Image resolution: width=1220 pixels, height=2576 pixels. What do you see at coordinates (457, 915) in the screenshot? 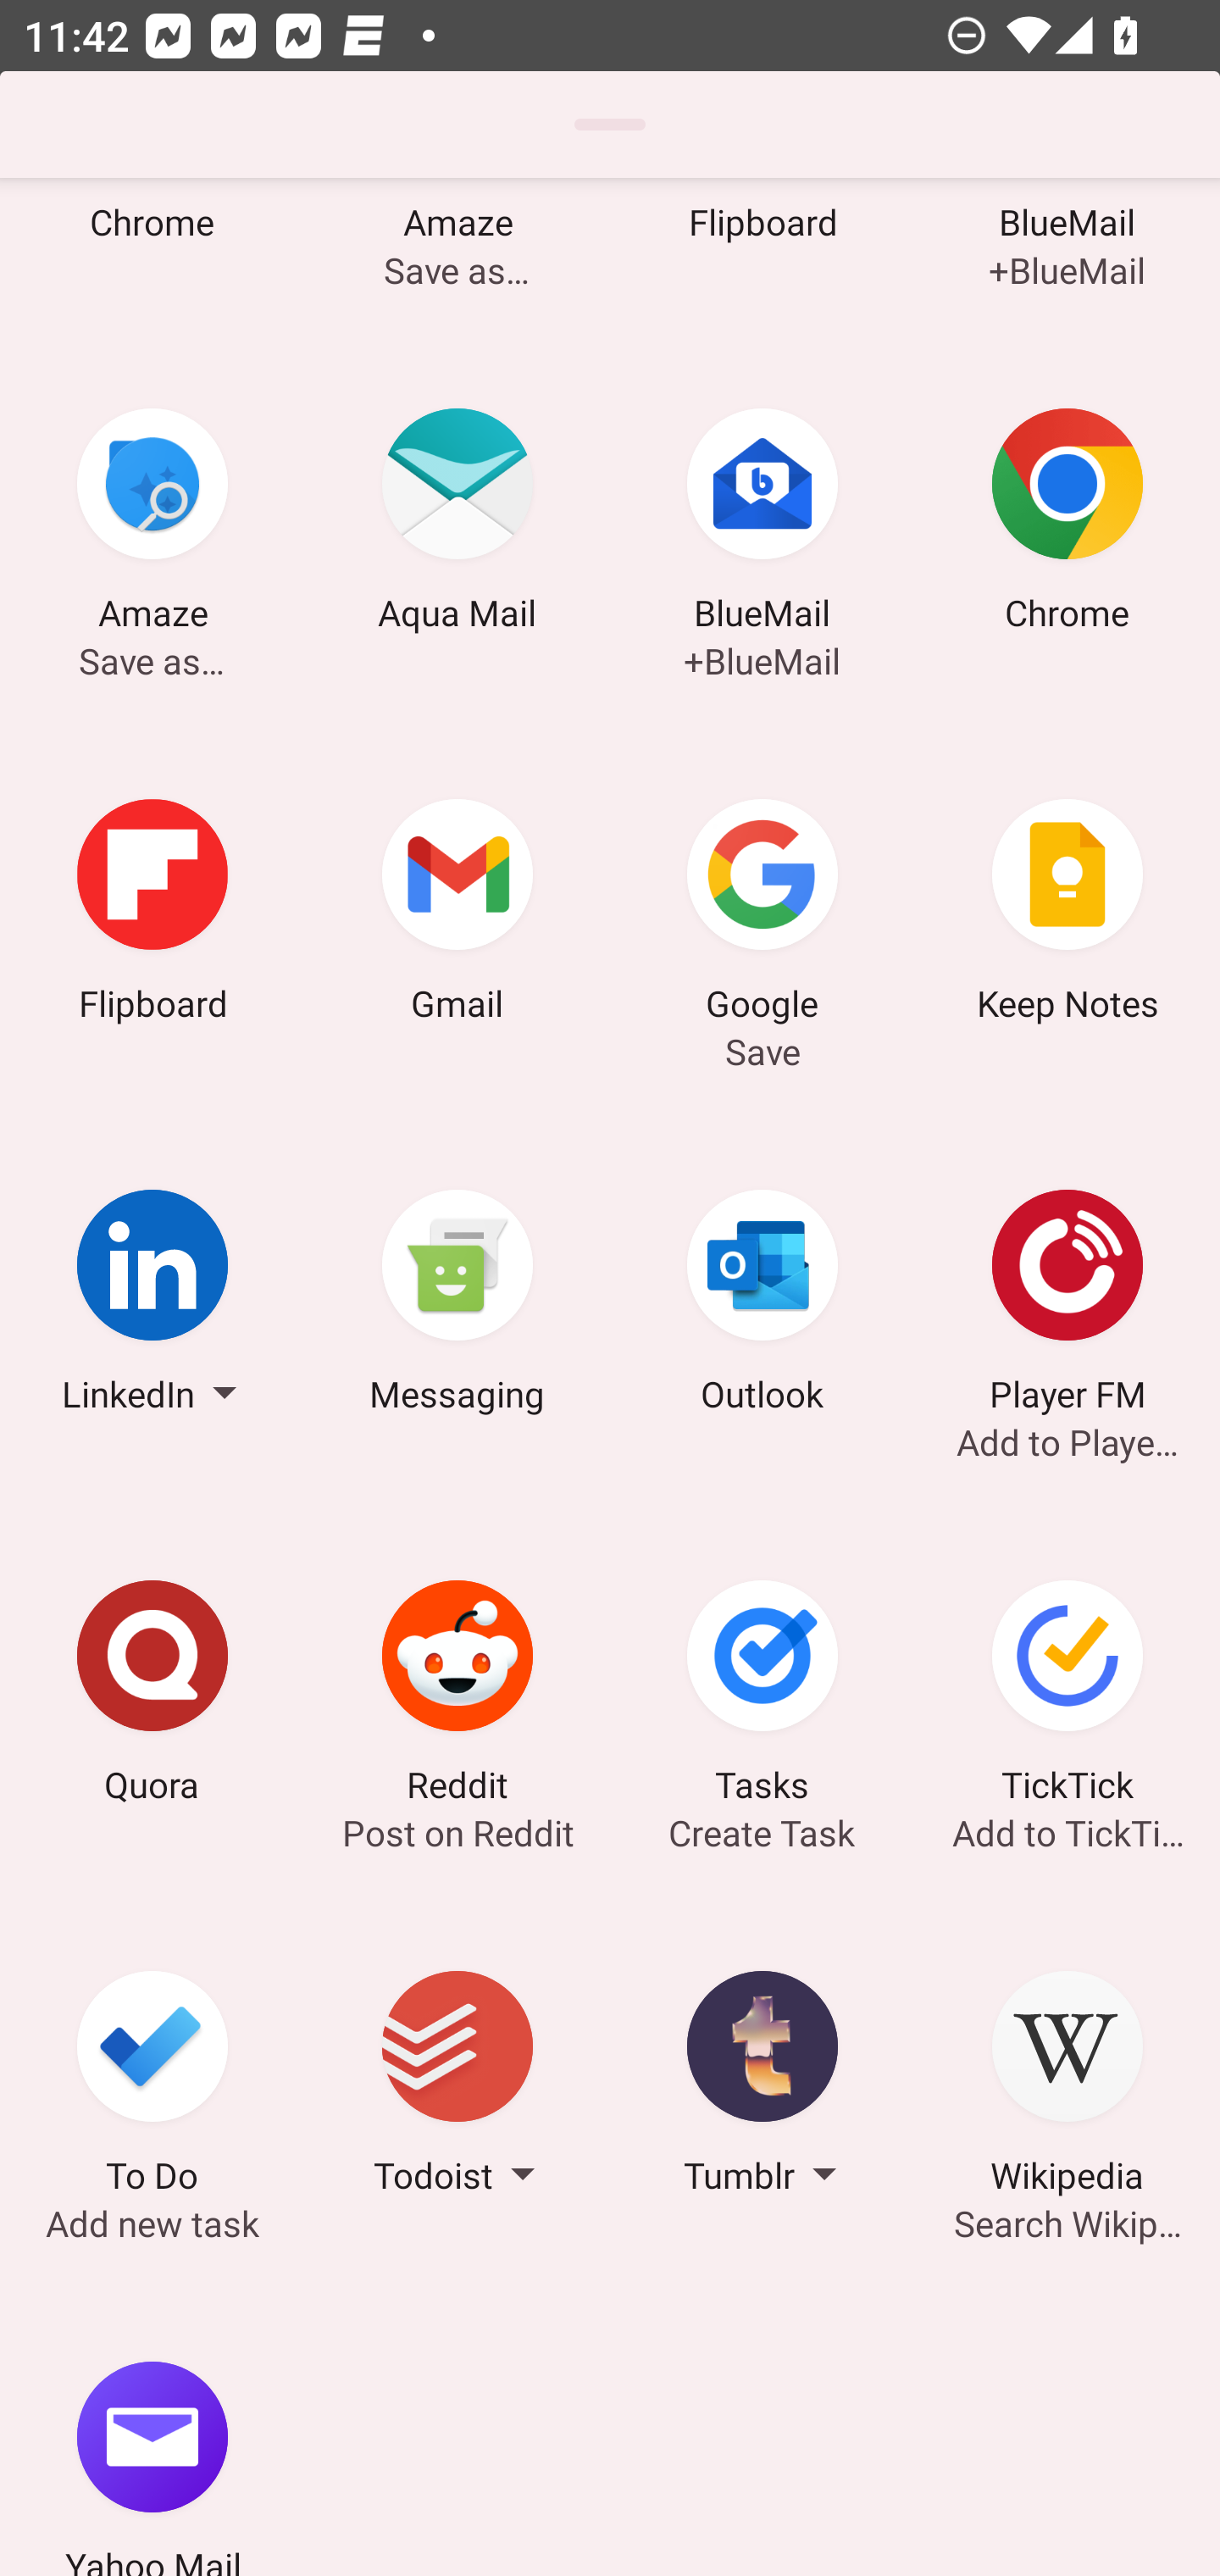
I see `Gmail` at bounding box center [457, 915].